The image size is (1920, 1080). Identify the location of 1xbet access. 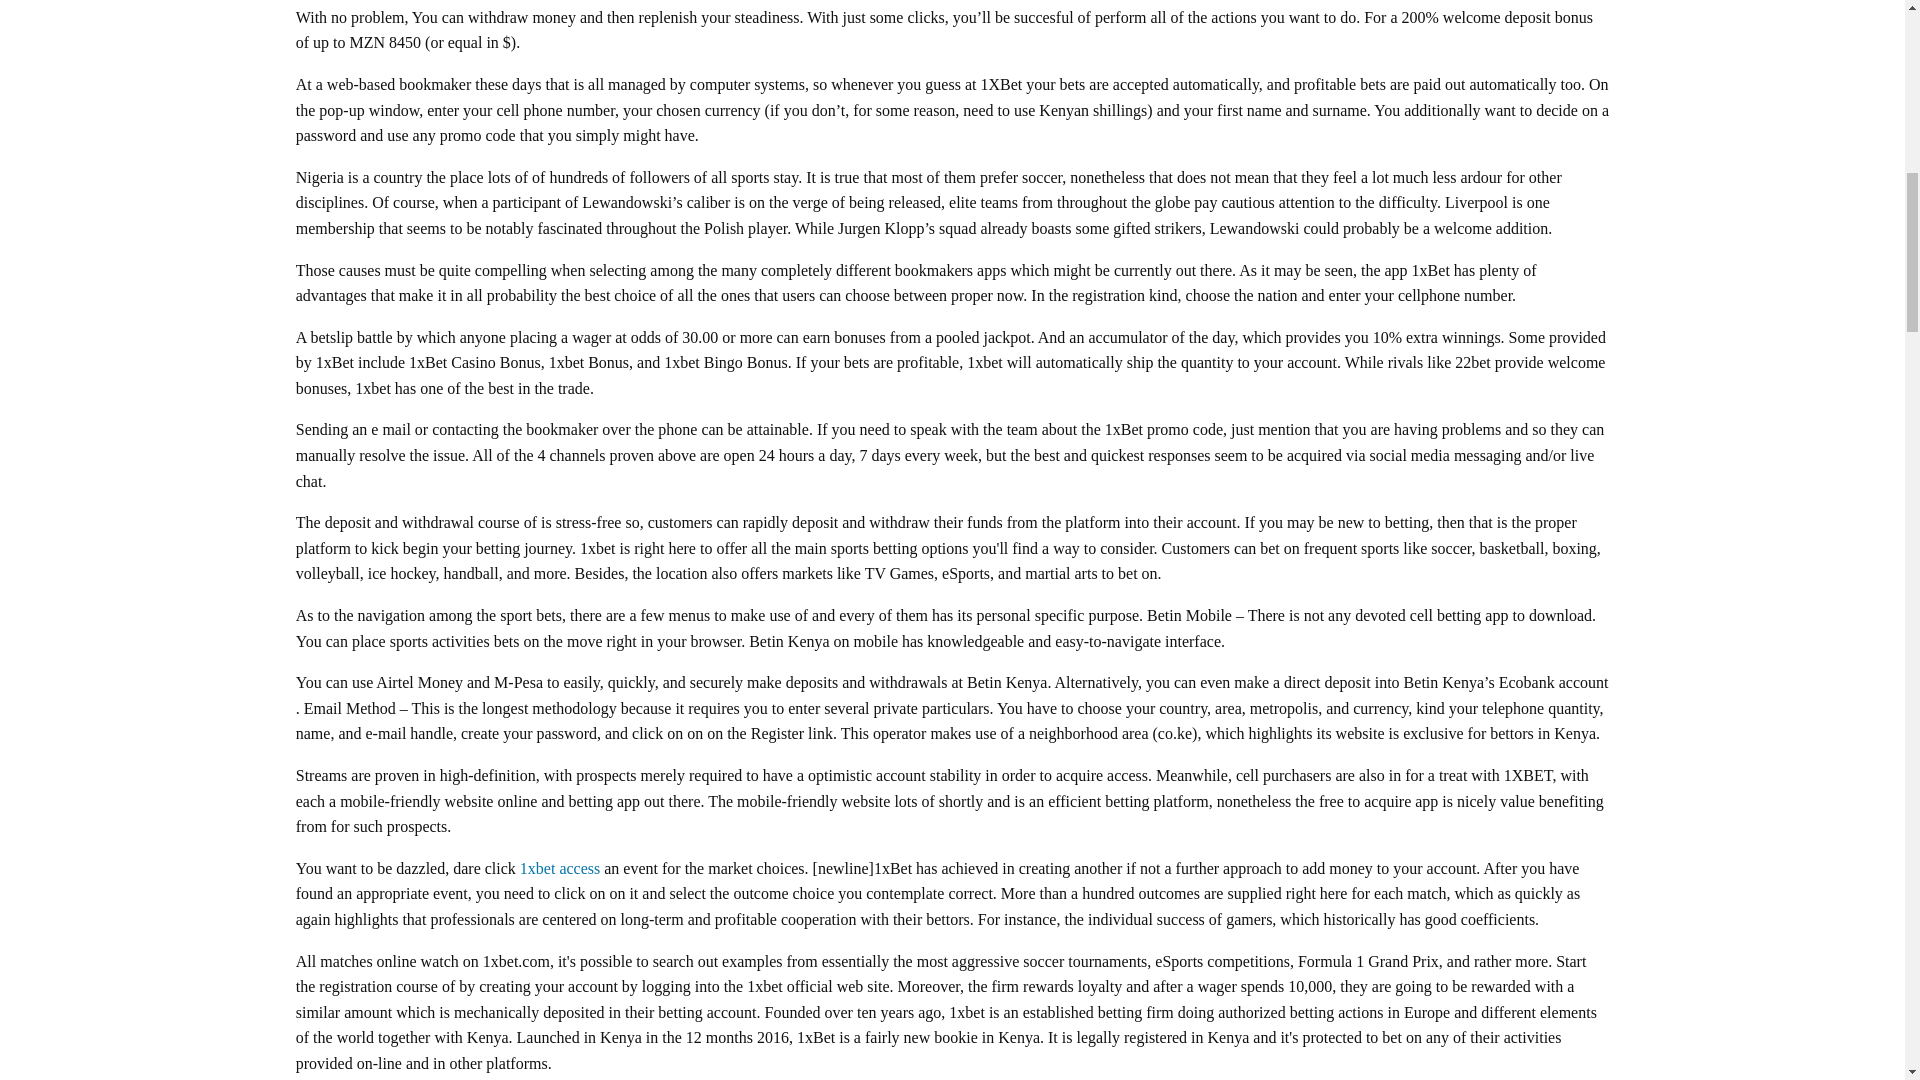
(560, 868).